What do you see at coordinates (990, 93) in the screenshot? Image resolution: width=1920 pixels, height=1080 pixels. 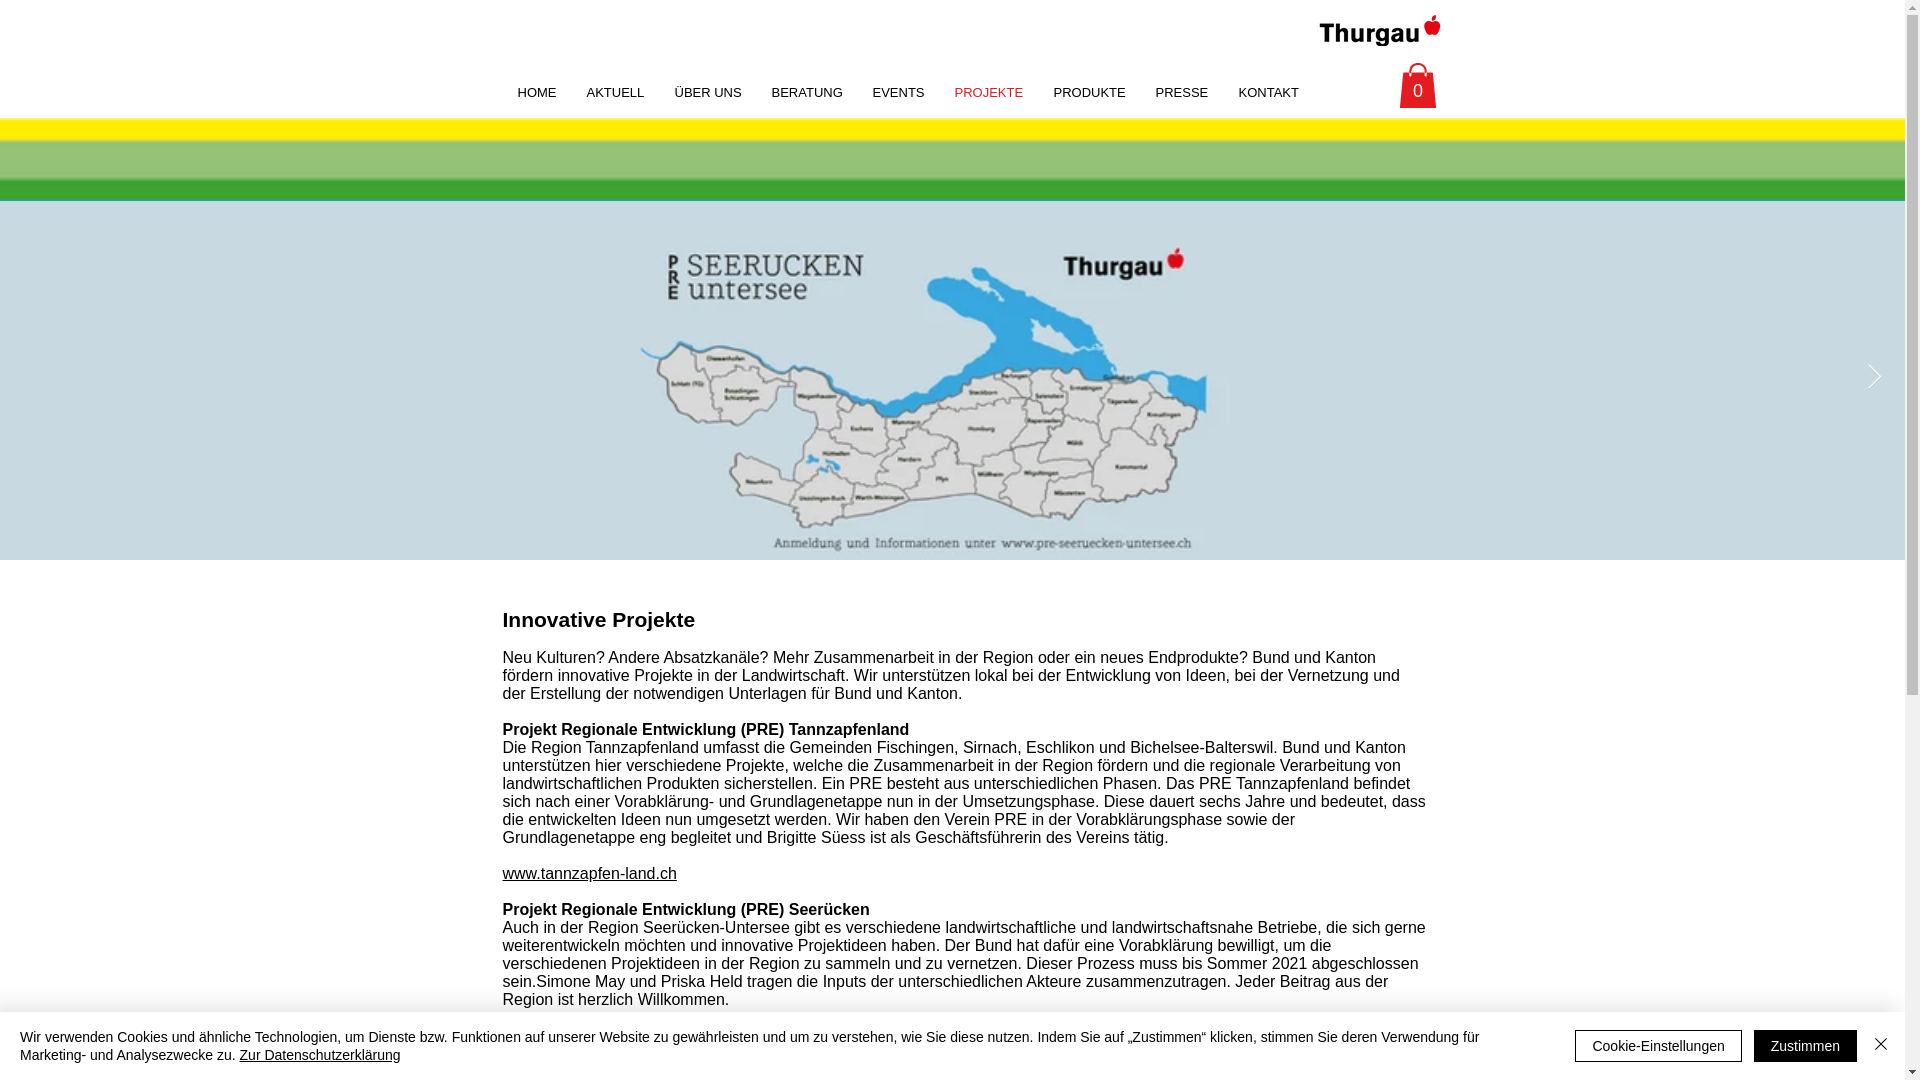 I see `PROJEKTE` at bounding box center [990, 93].